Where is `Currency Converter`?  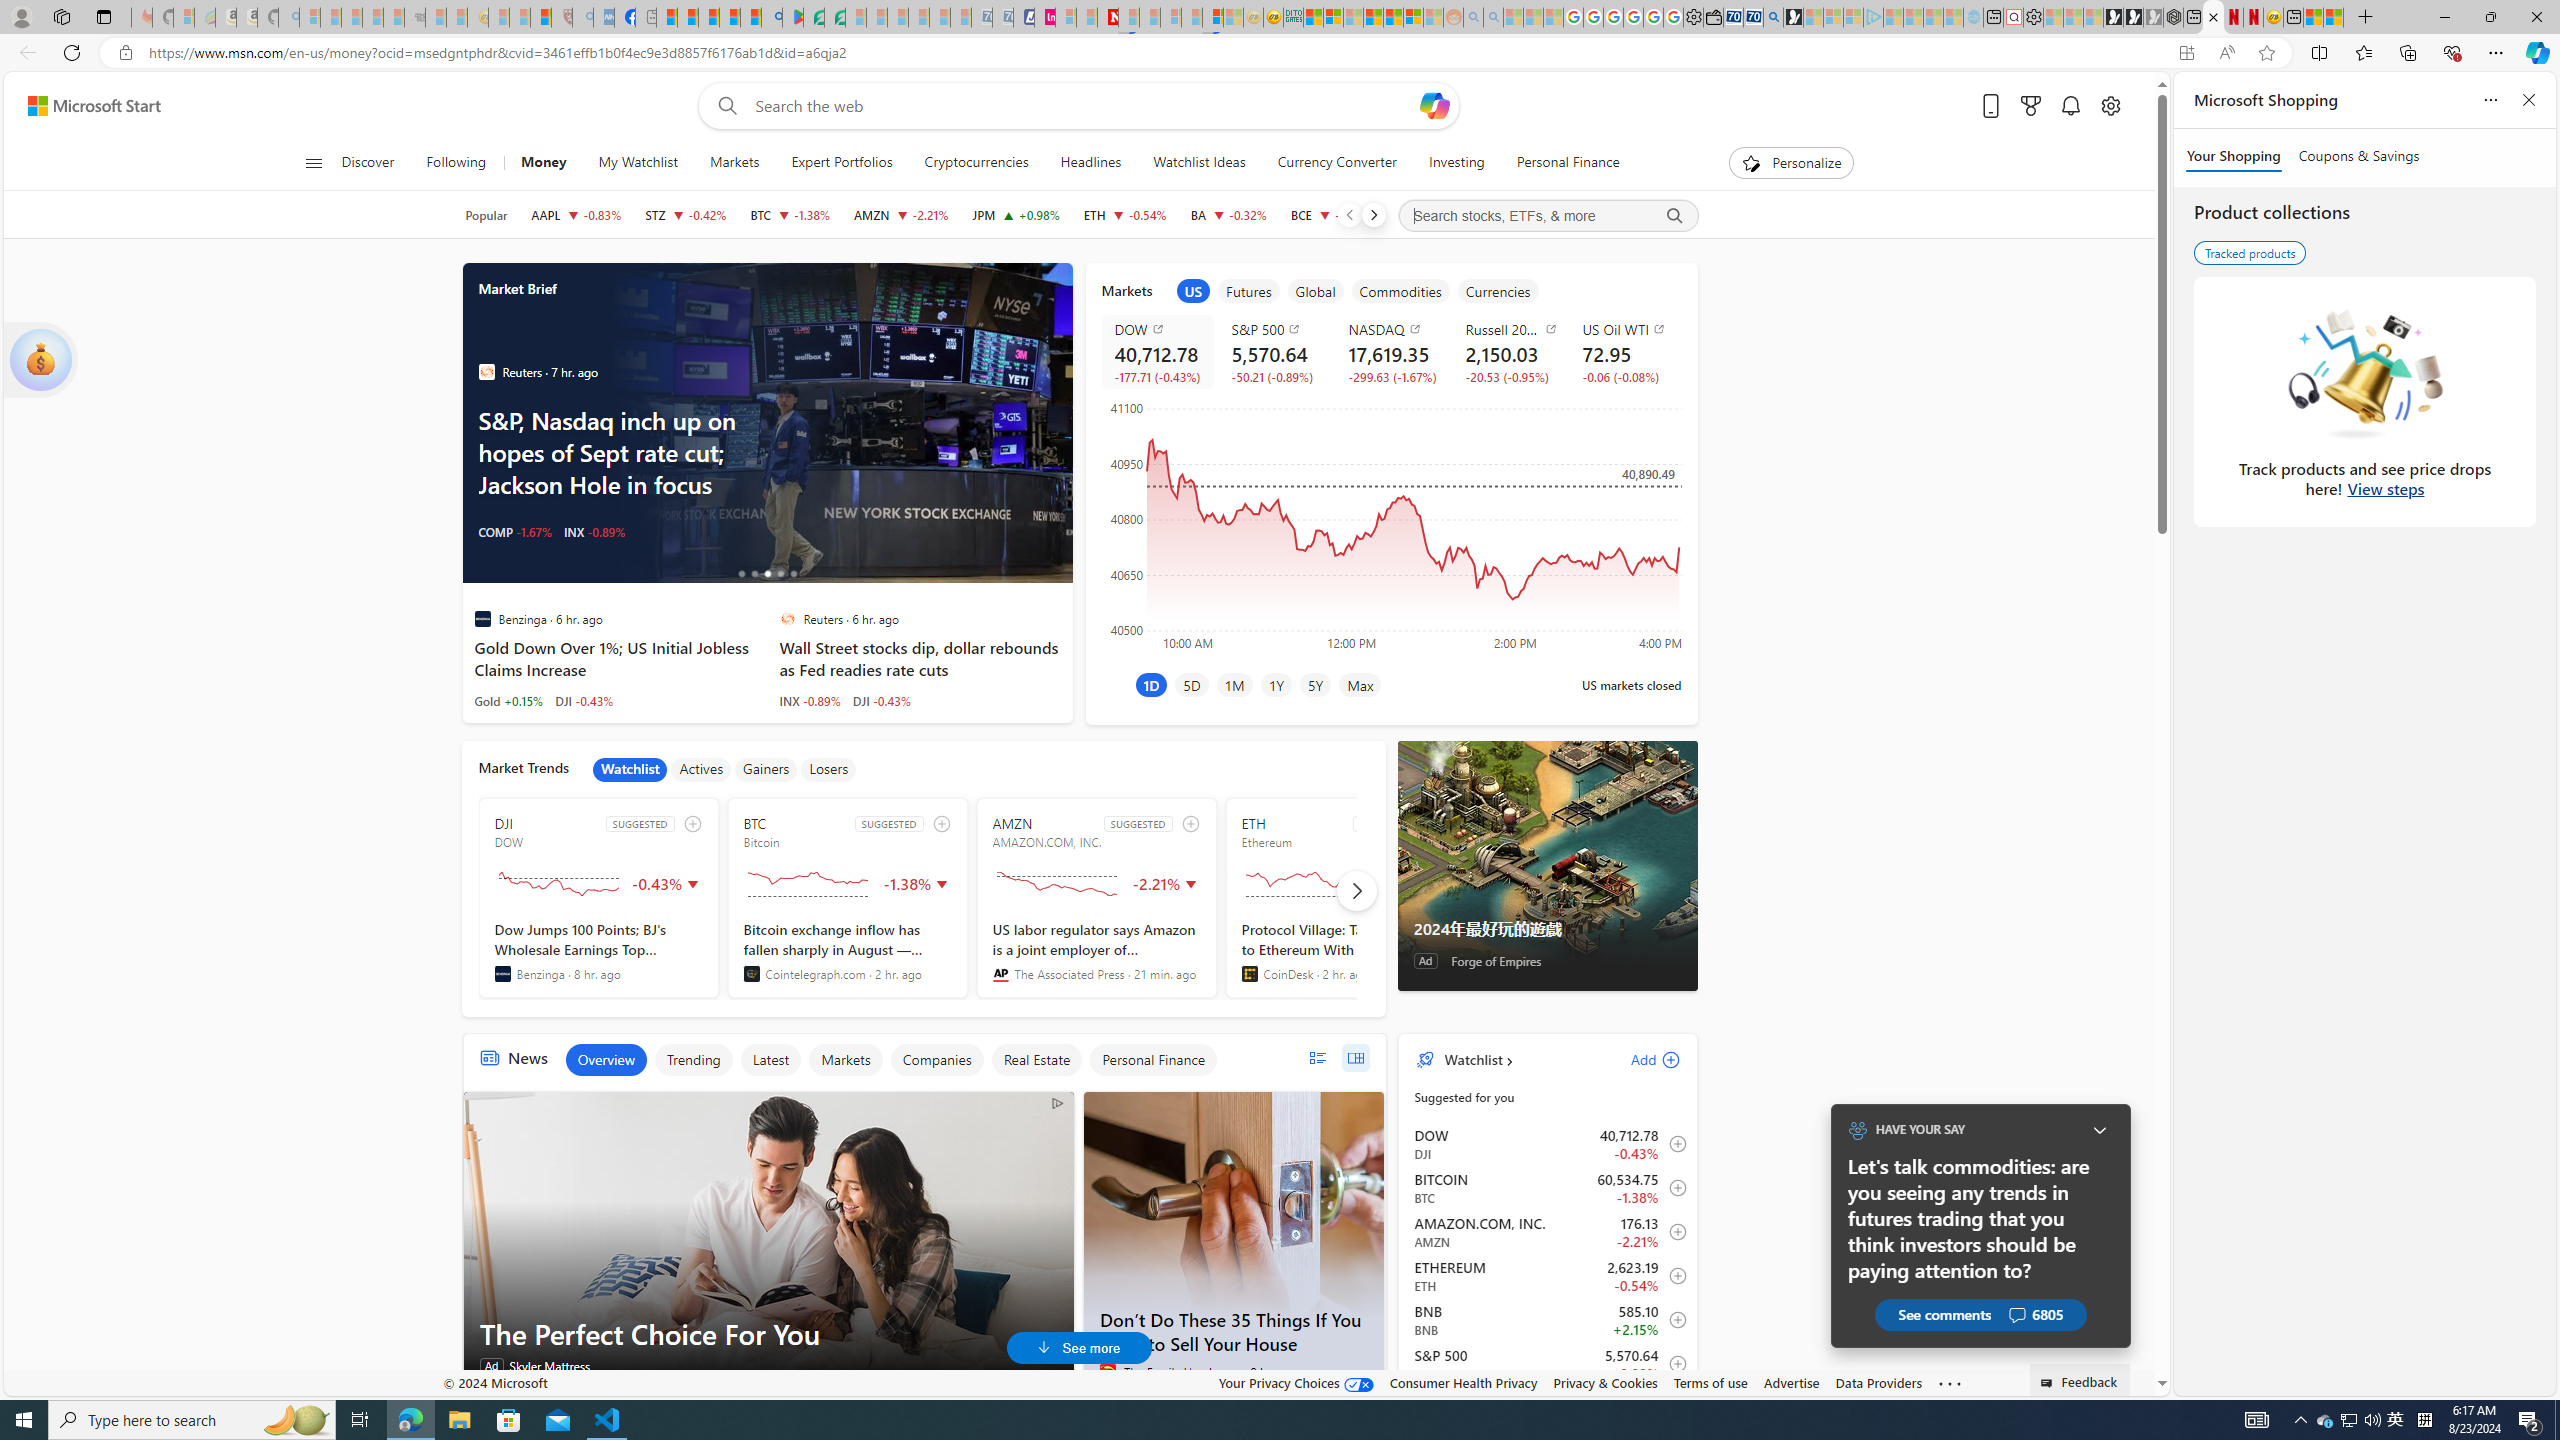 Currency Converter is located at coordinates (1337, 163).